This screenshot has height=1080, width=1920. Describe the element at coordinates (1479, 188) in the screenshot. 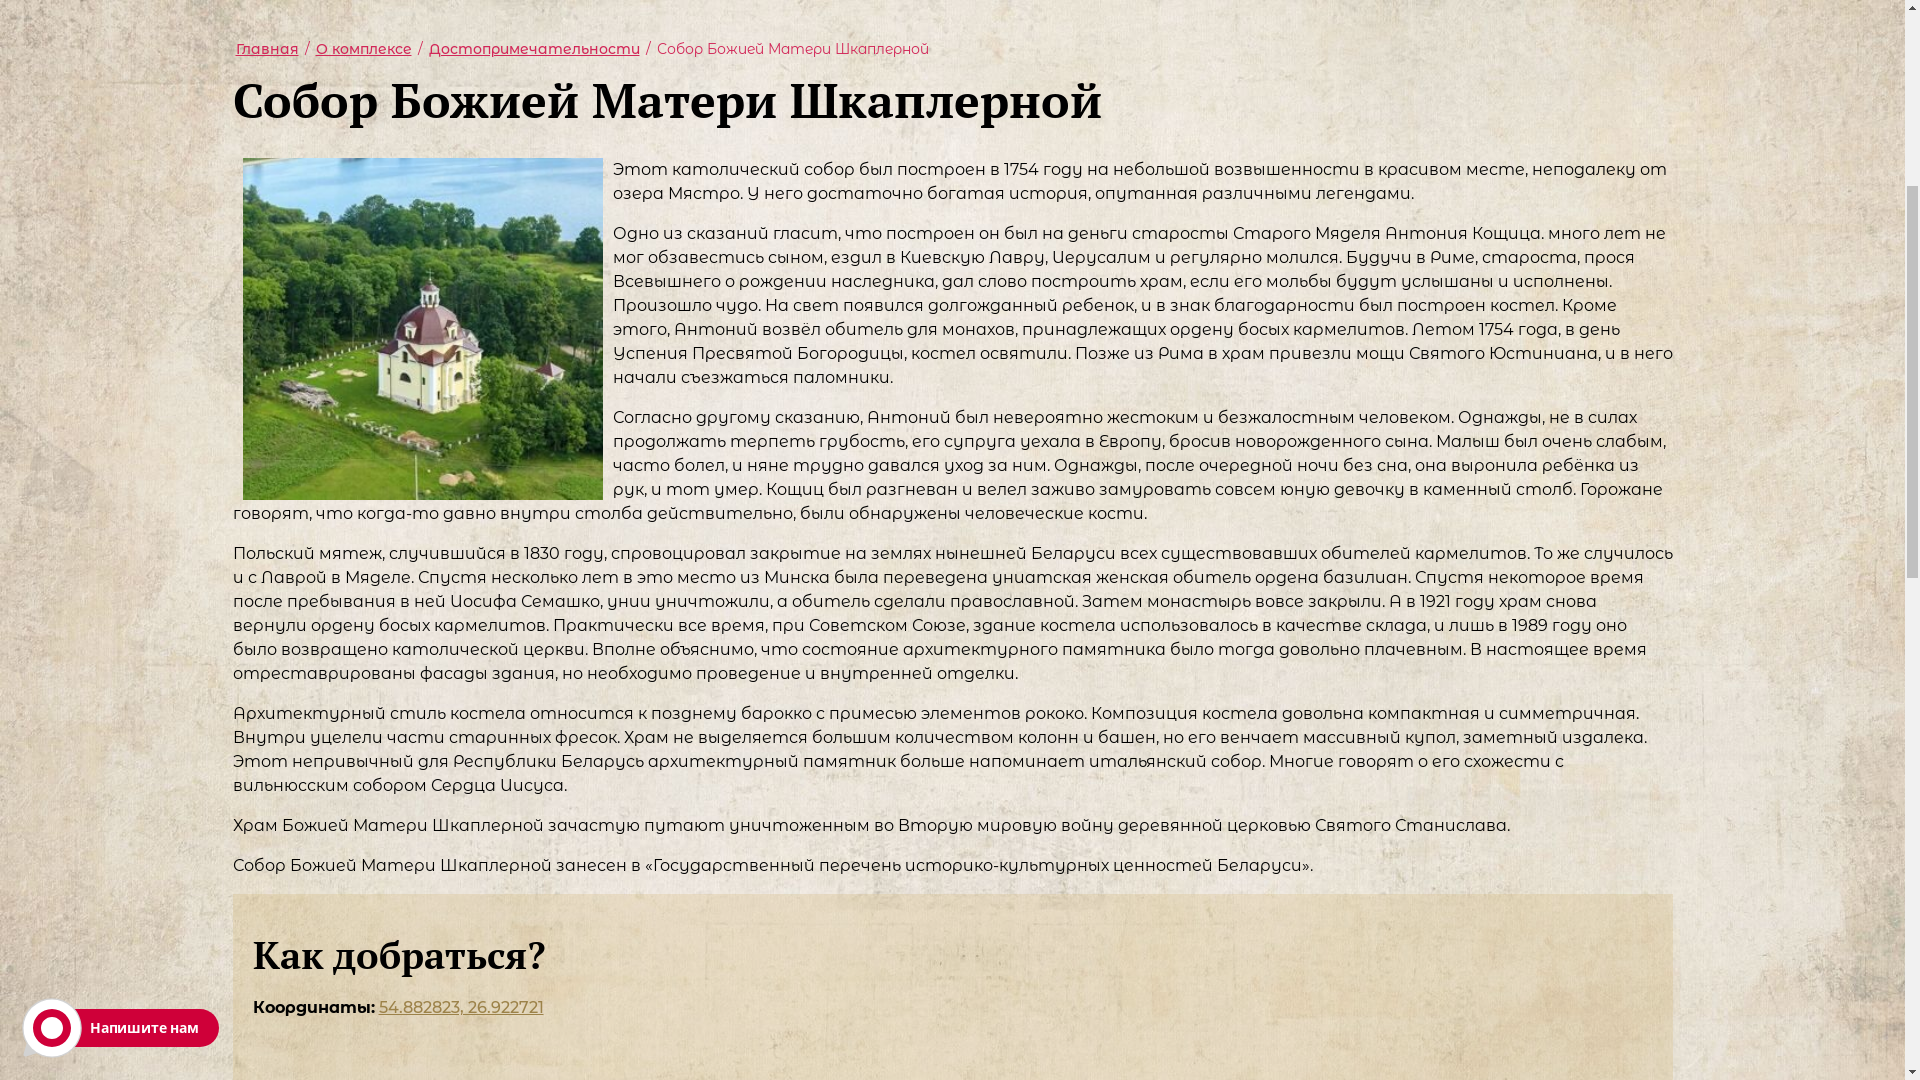

I see `+375 (29) 620-52-53` at that location.